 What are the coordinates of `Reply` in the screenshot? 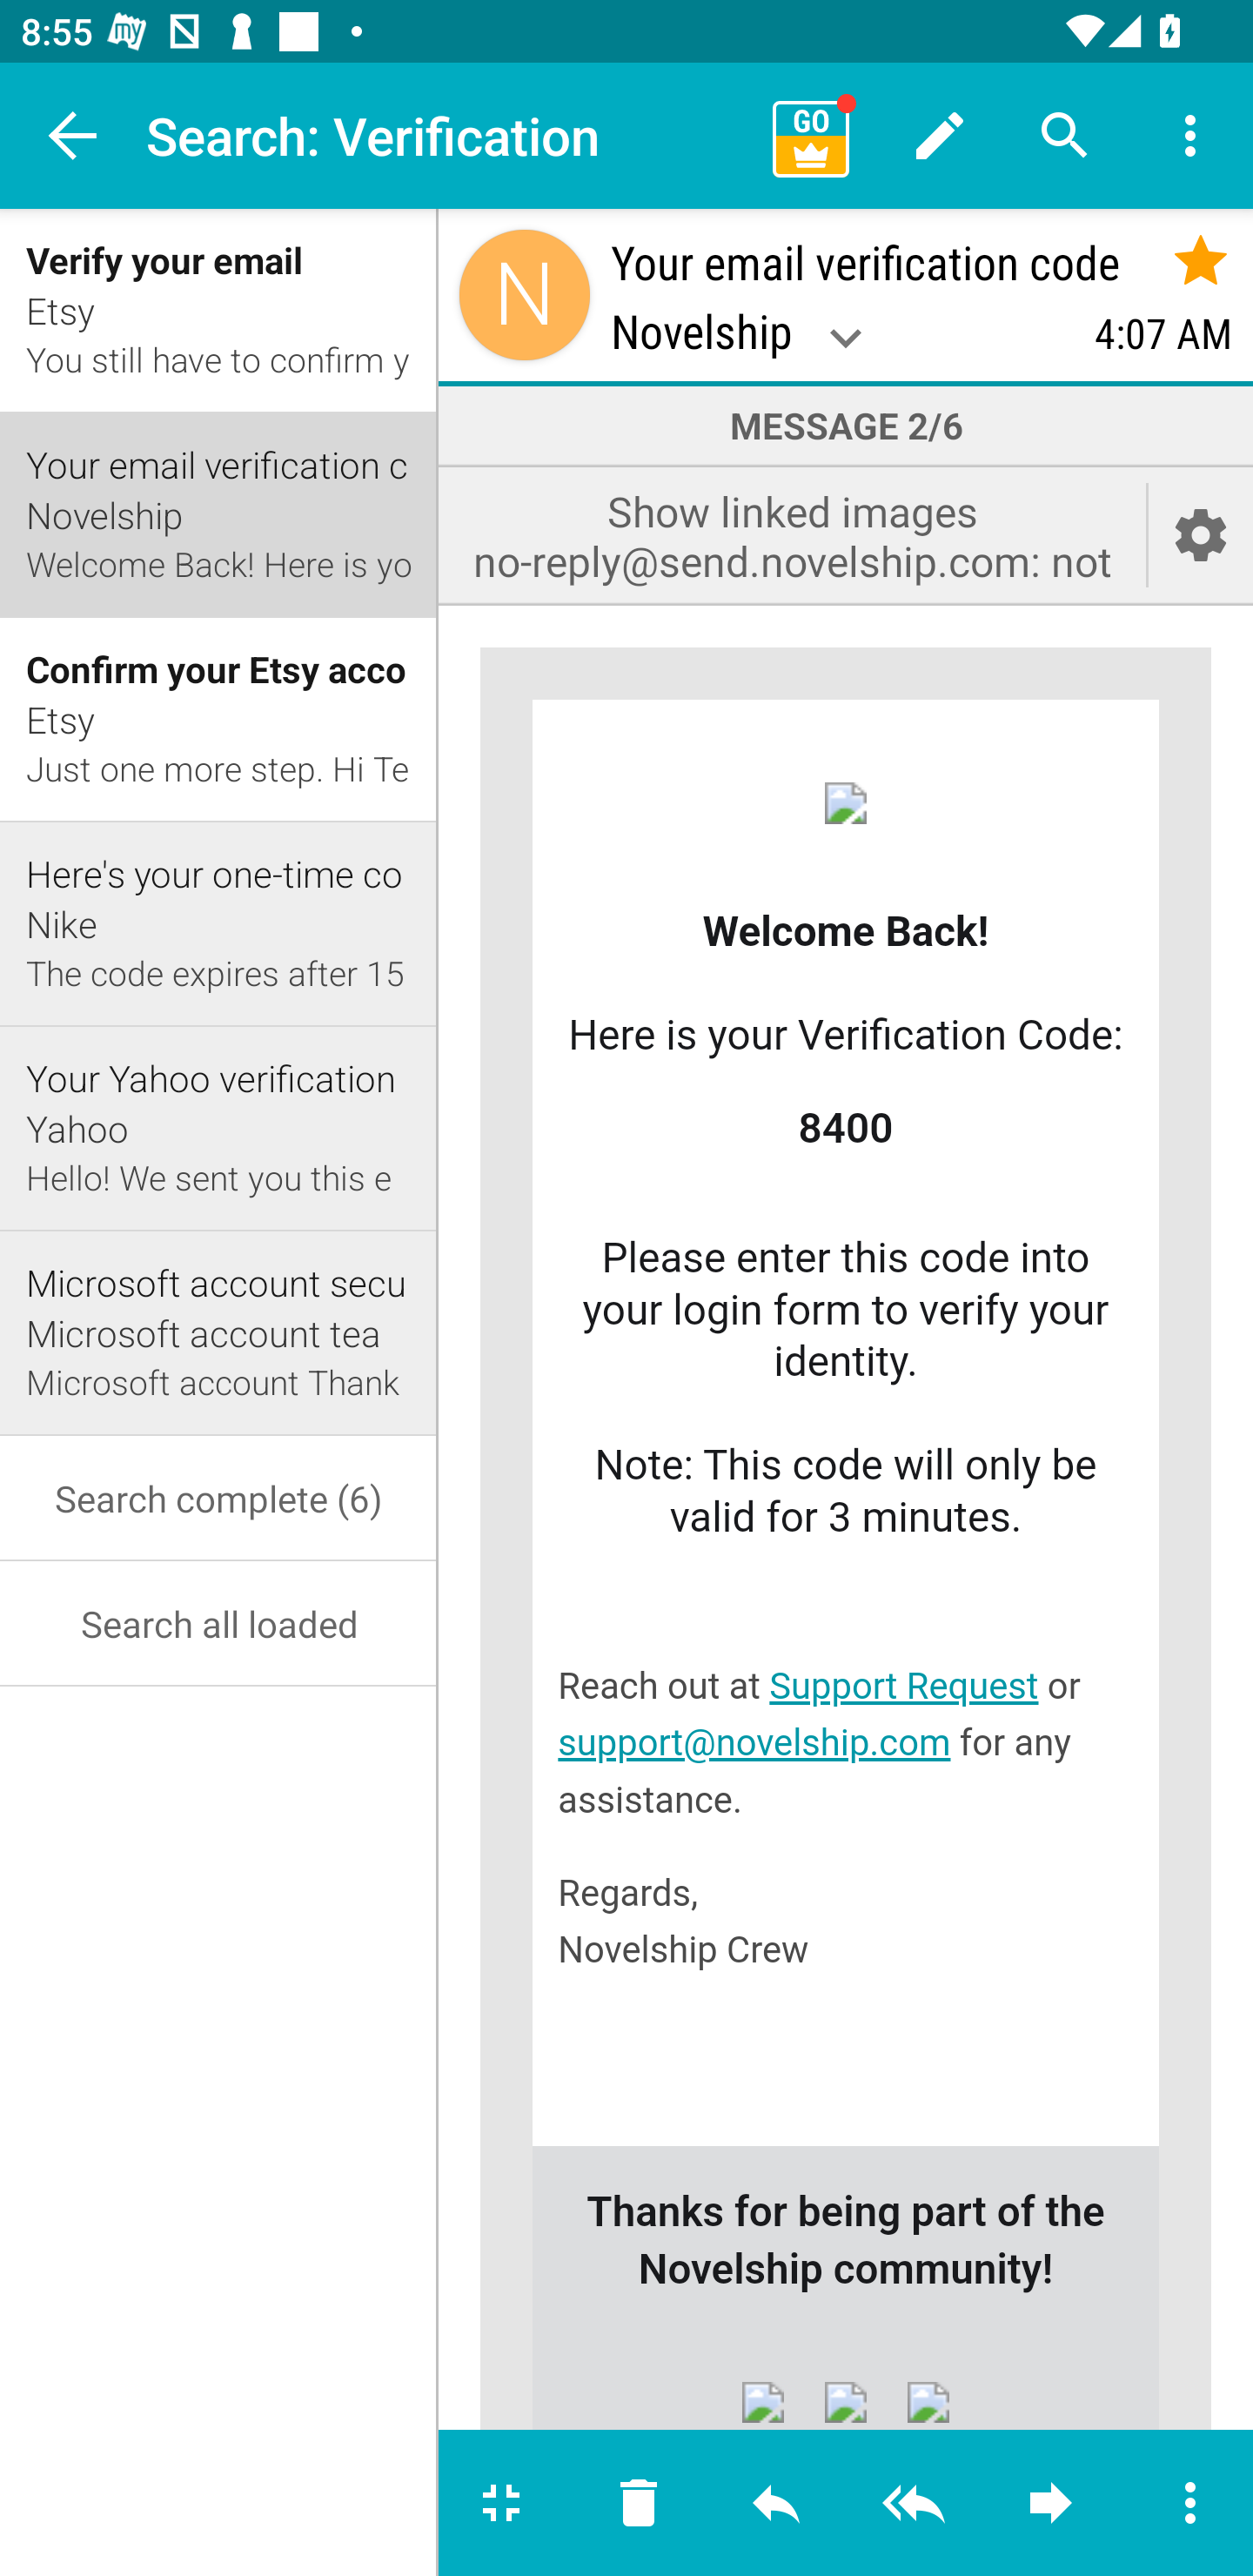 It's located at (776, 2503).